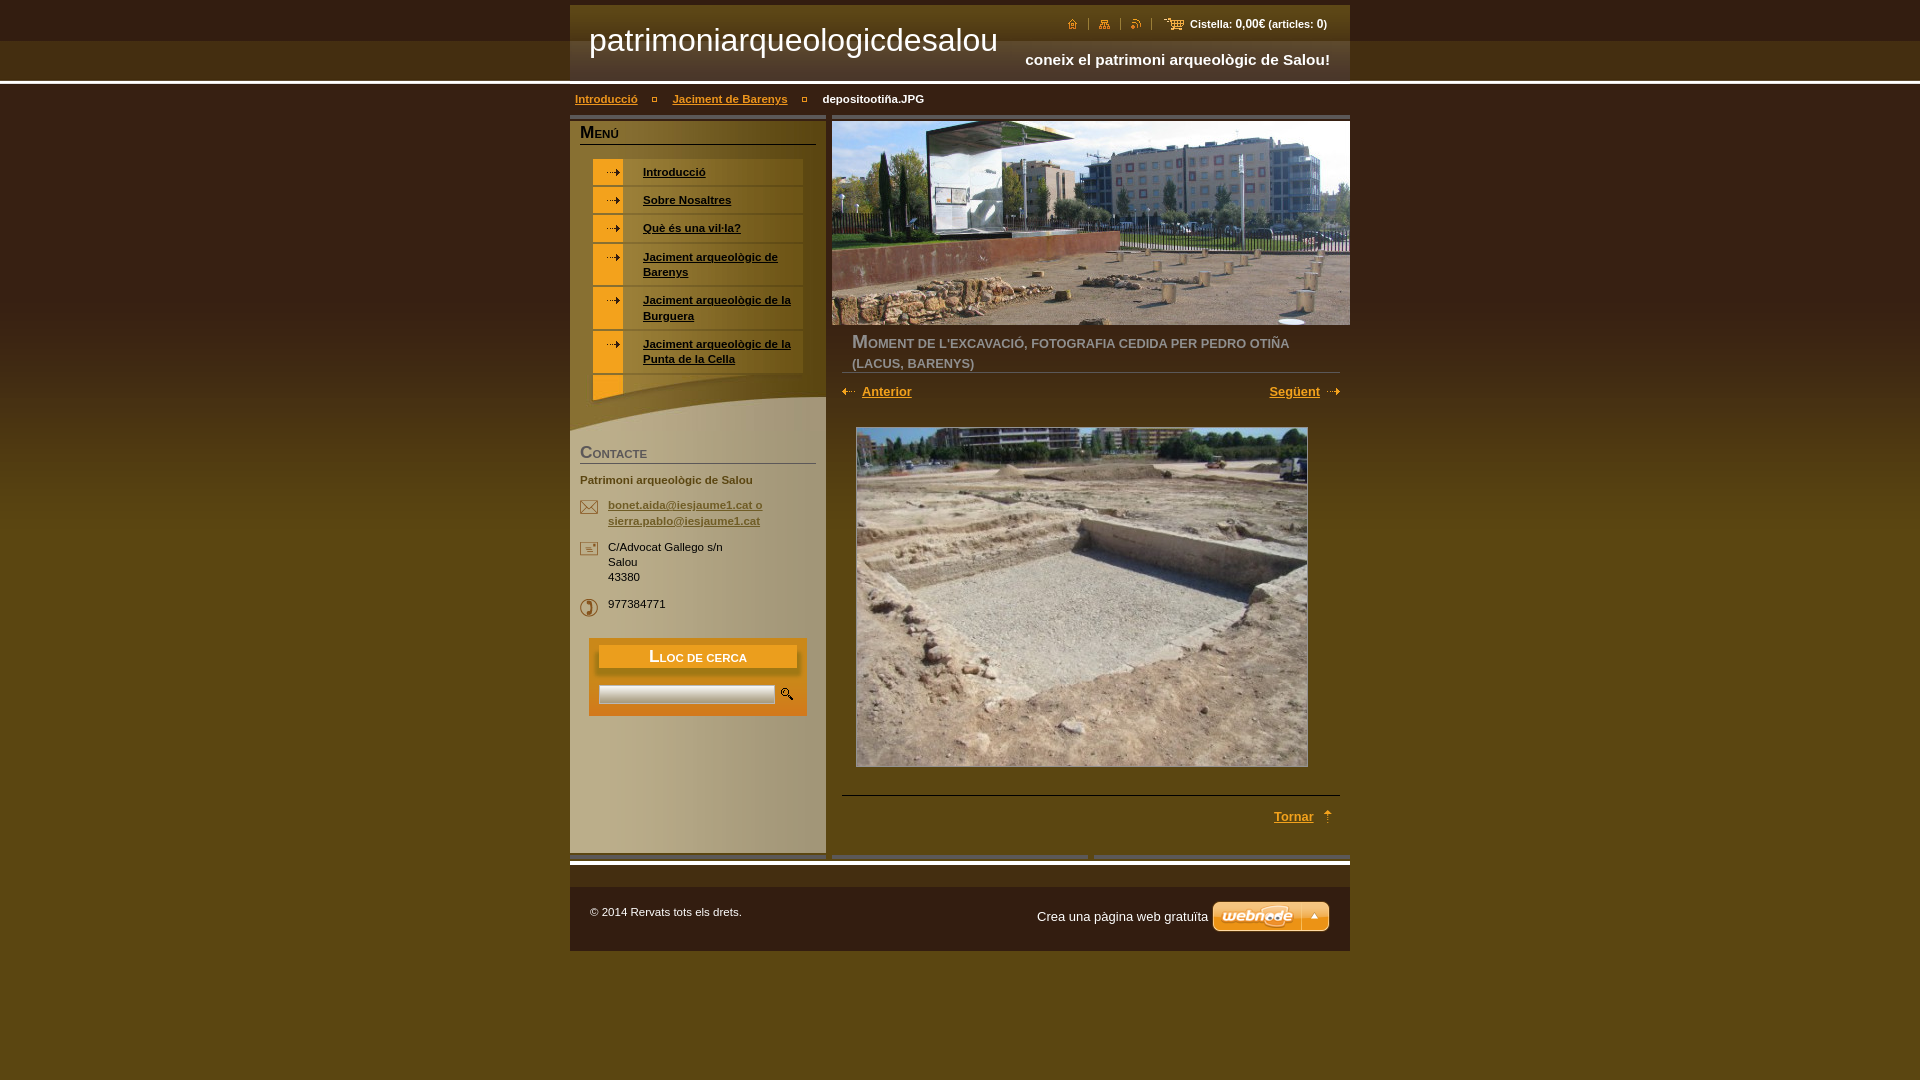  What do you see at coordinates (686, 512) in the screenshot?
I see `bonet.aida@iesjaume1.cat o sierra.pablo@iesjaume1.cat` at bounding box center [686, 512].